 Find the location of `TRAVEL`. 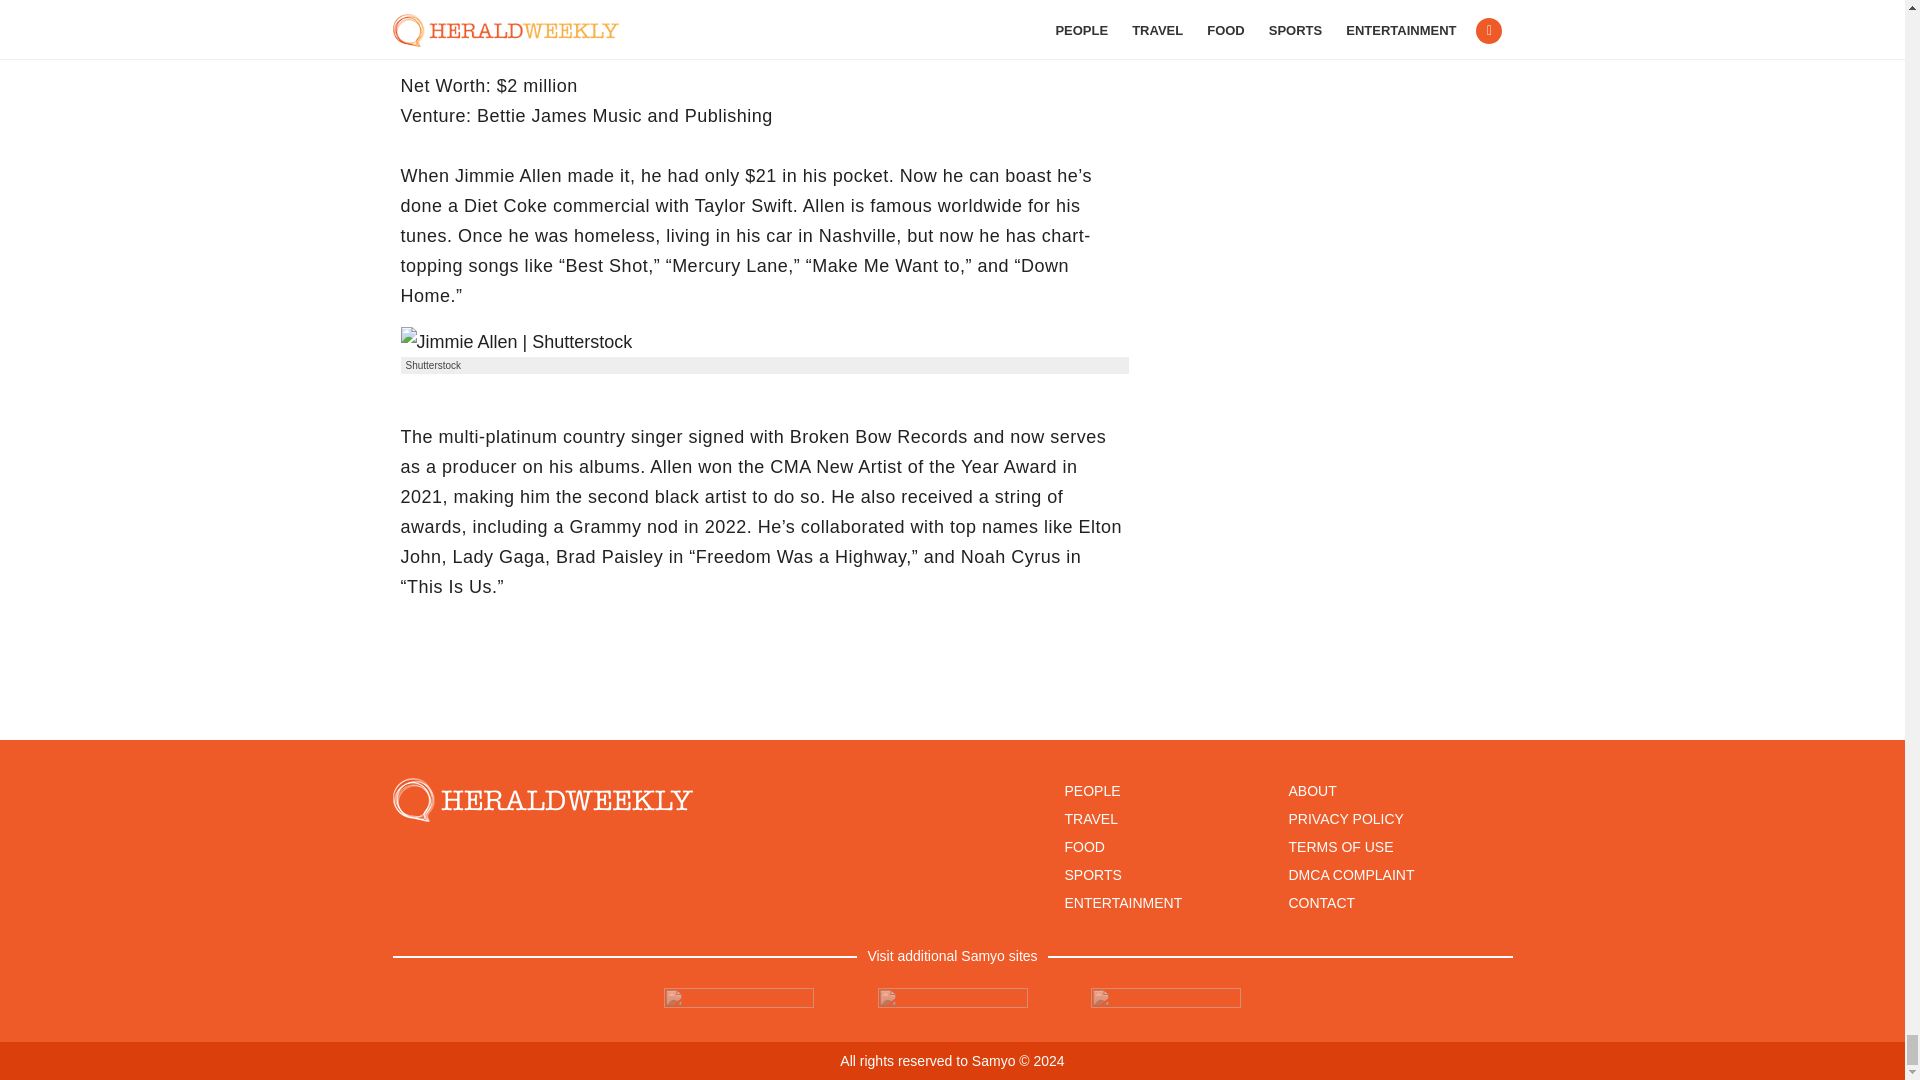

TRAVEL is located at coordinates (1090, 819).